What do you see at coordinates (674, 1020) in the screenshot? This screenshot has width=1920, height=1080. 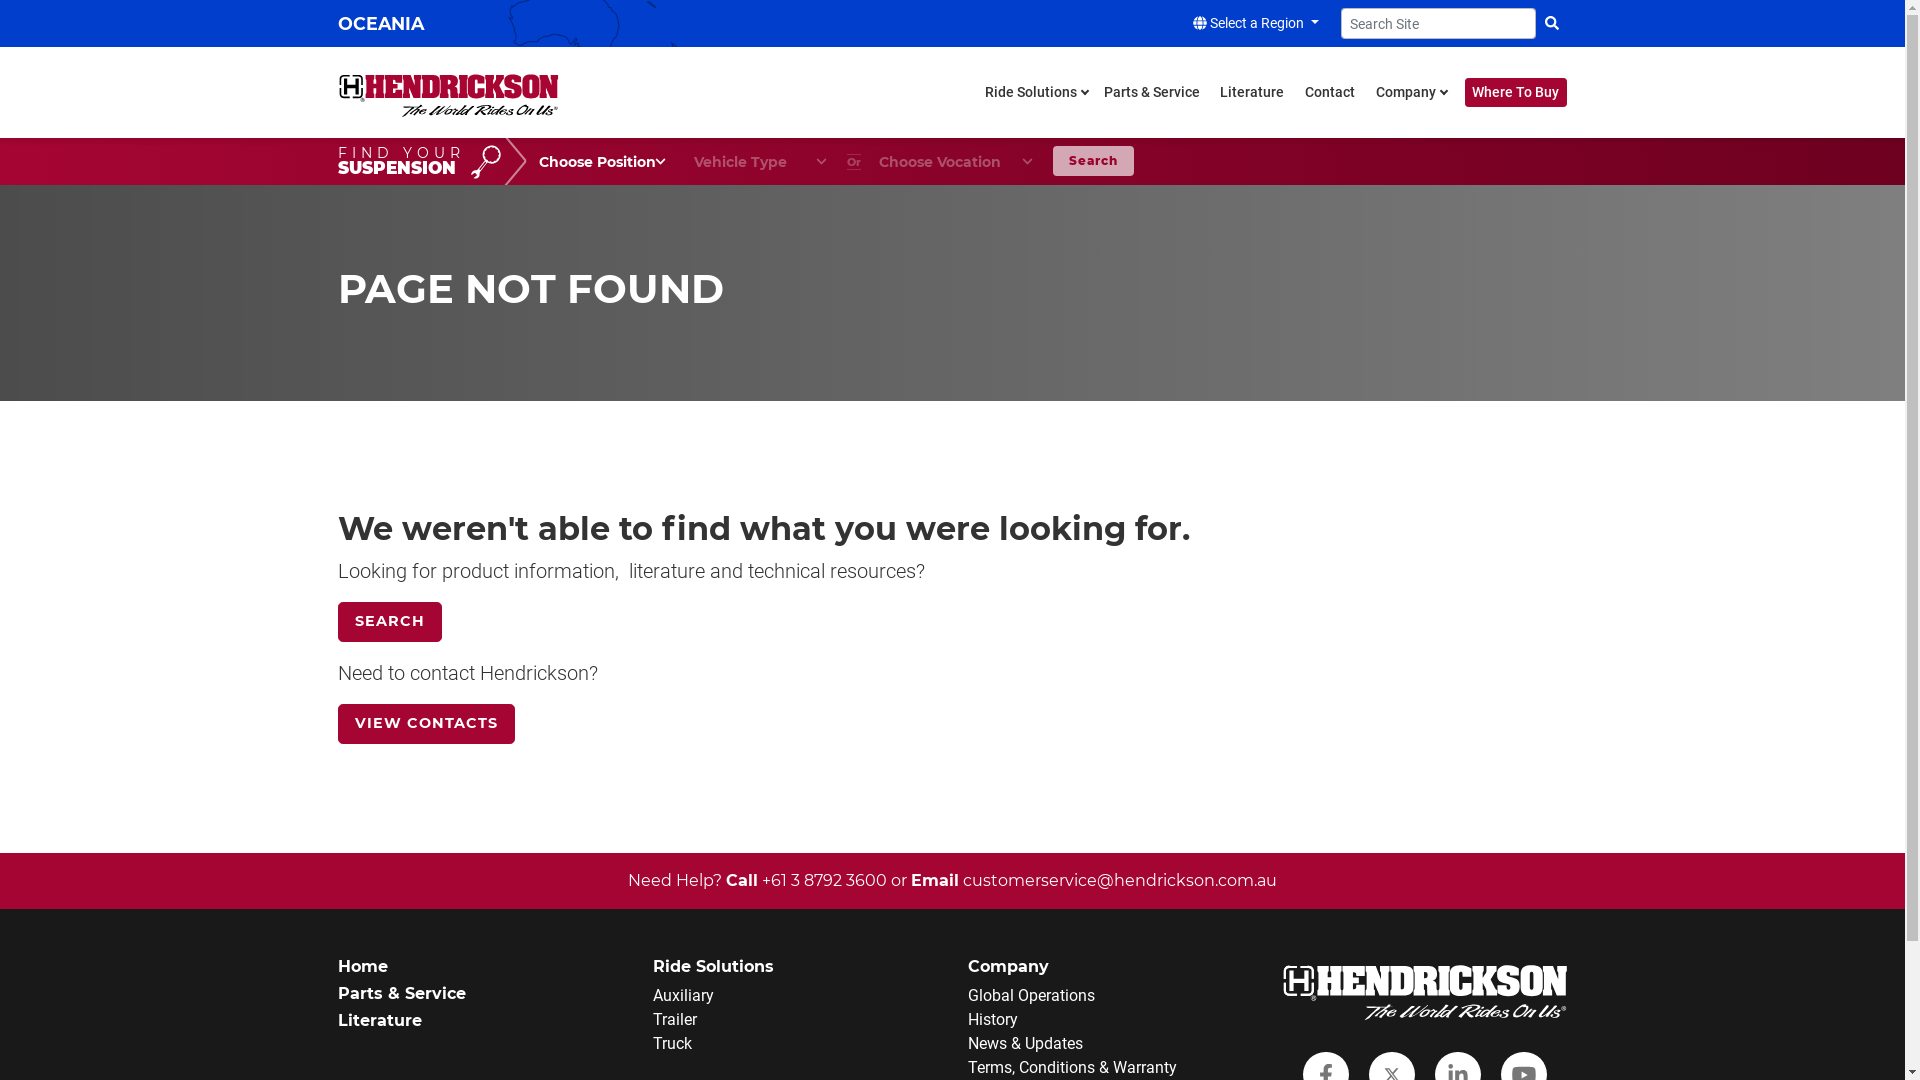 I see `Trailer` at bounding box center [674, 1020].